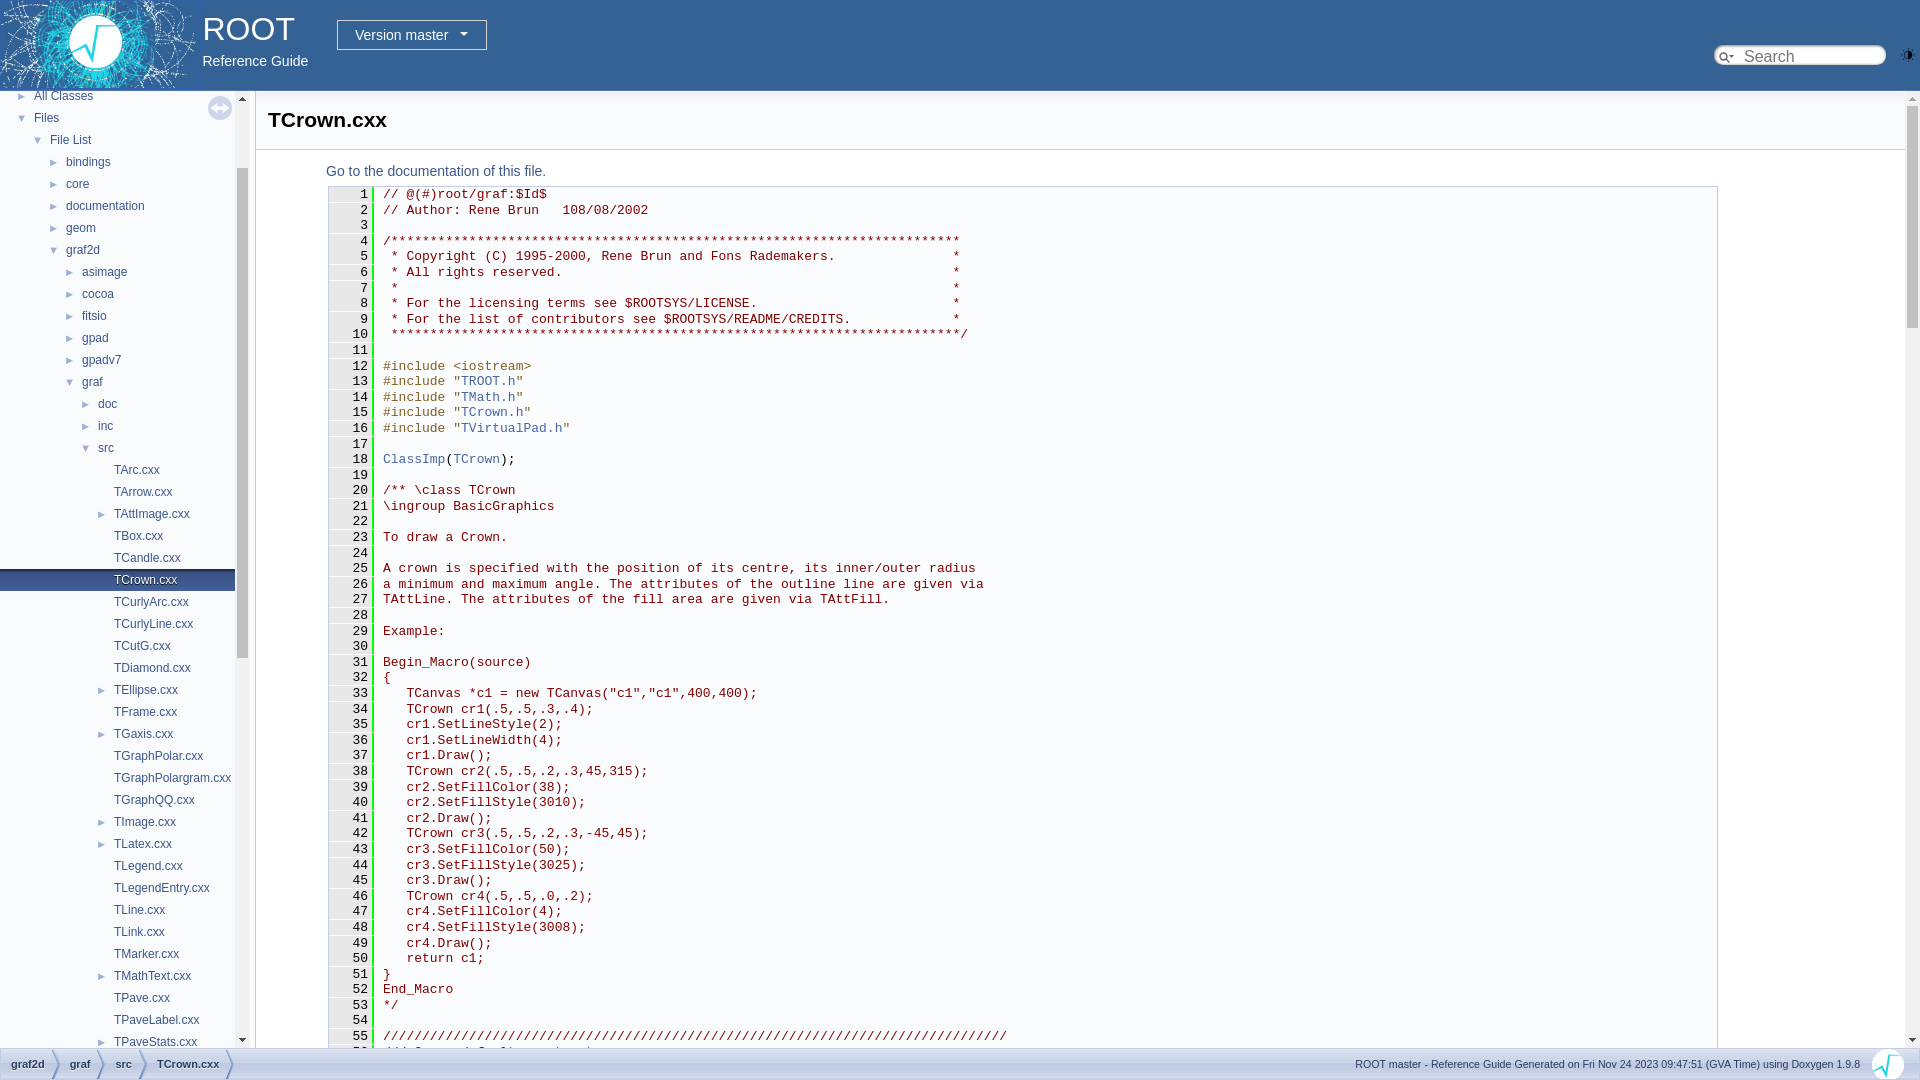  I want to click on TFrame.cxx, so click(146, 712).